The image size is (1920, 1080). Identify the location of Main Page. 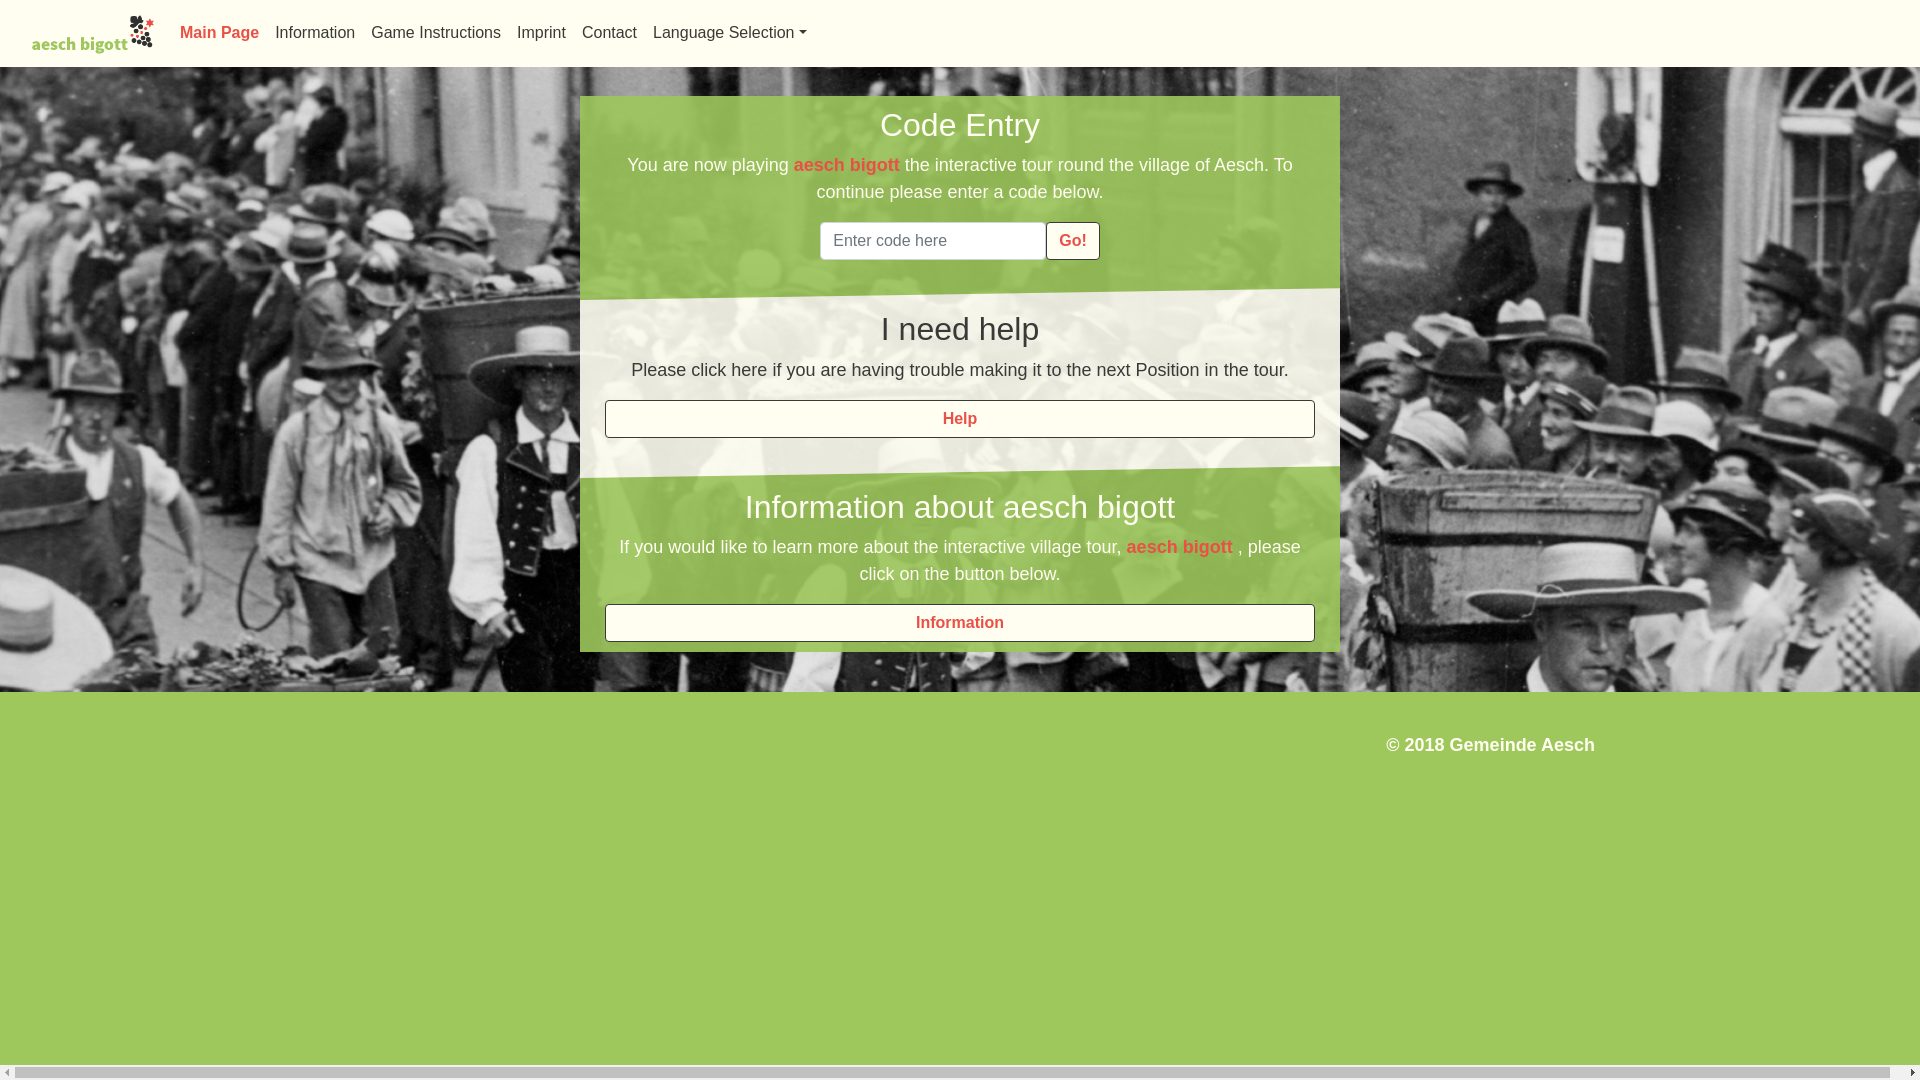
(220, 33).